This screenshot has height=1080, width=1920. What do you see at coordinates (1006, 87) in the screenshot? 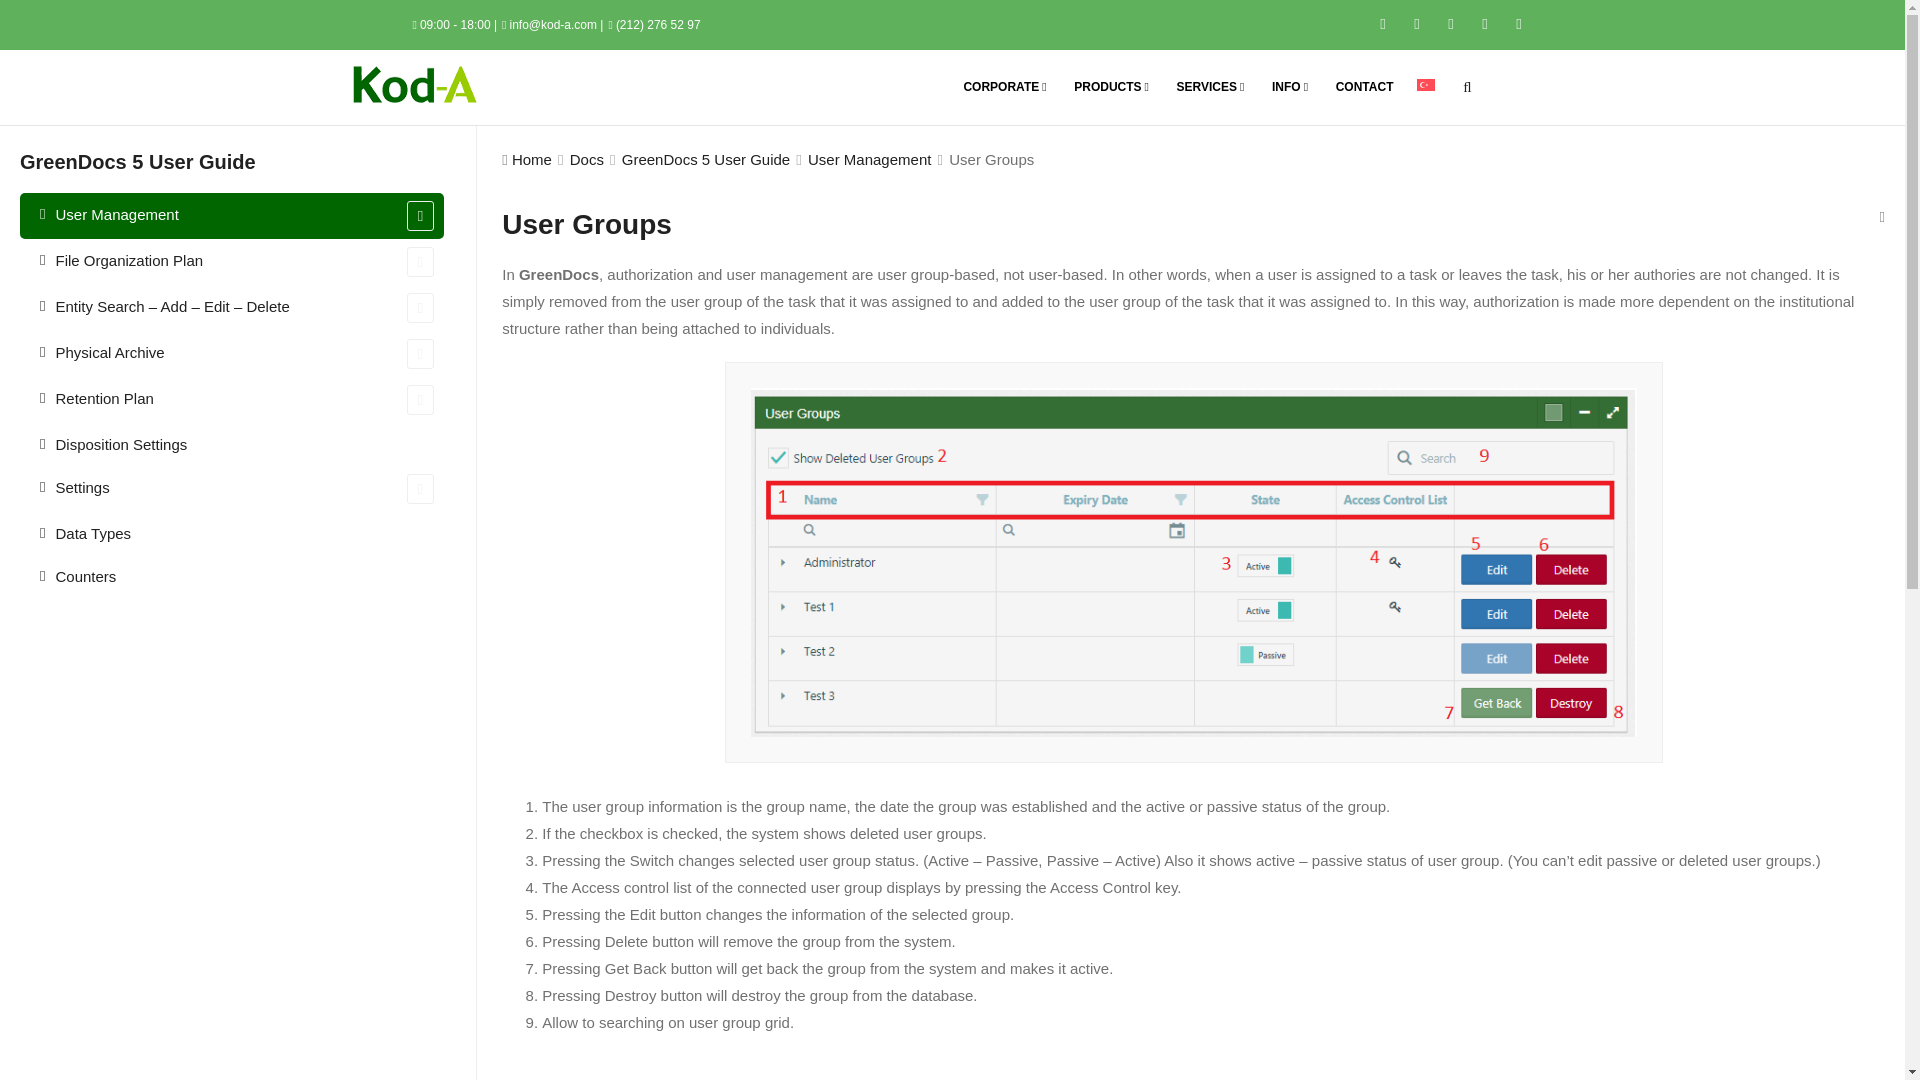
I see `CORPORATE` at bounding box center [1006, 87].